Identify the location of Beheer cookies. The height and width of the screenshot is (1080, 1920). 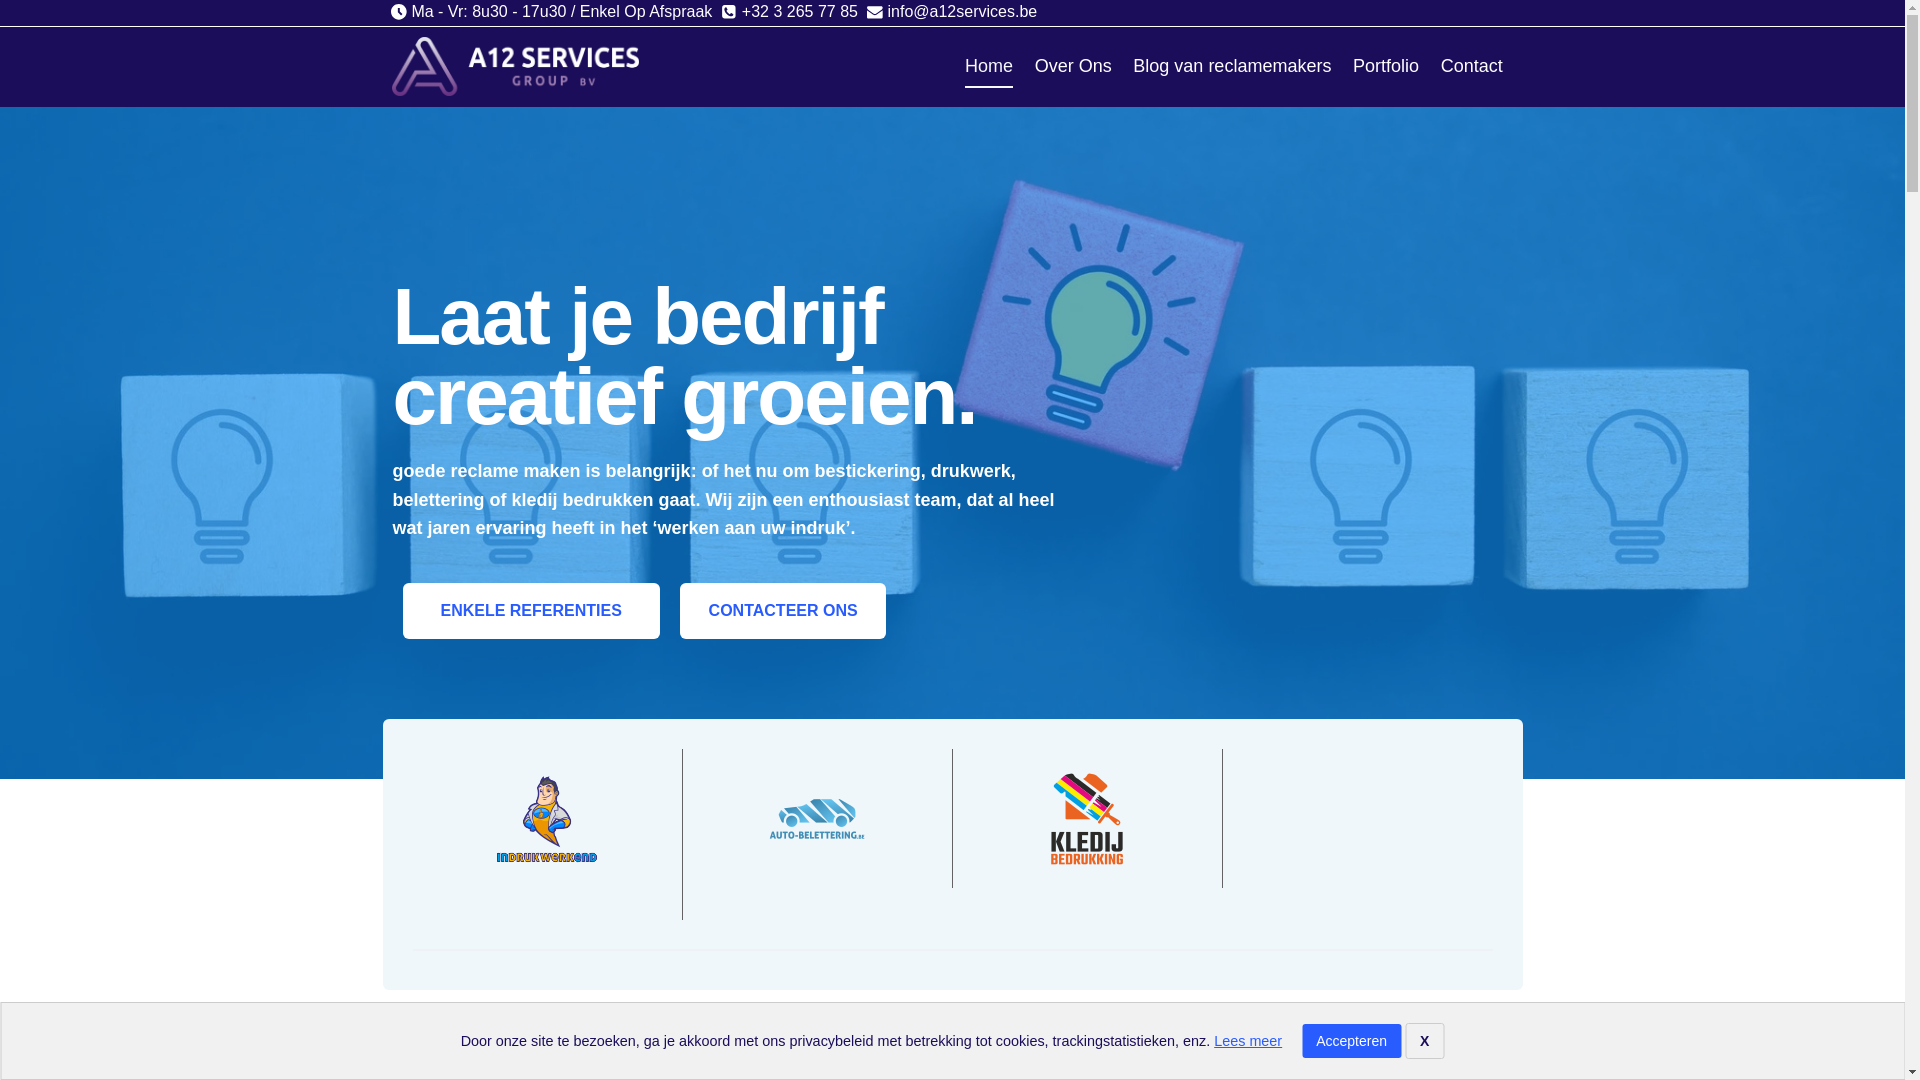
(82, 1043).